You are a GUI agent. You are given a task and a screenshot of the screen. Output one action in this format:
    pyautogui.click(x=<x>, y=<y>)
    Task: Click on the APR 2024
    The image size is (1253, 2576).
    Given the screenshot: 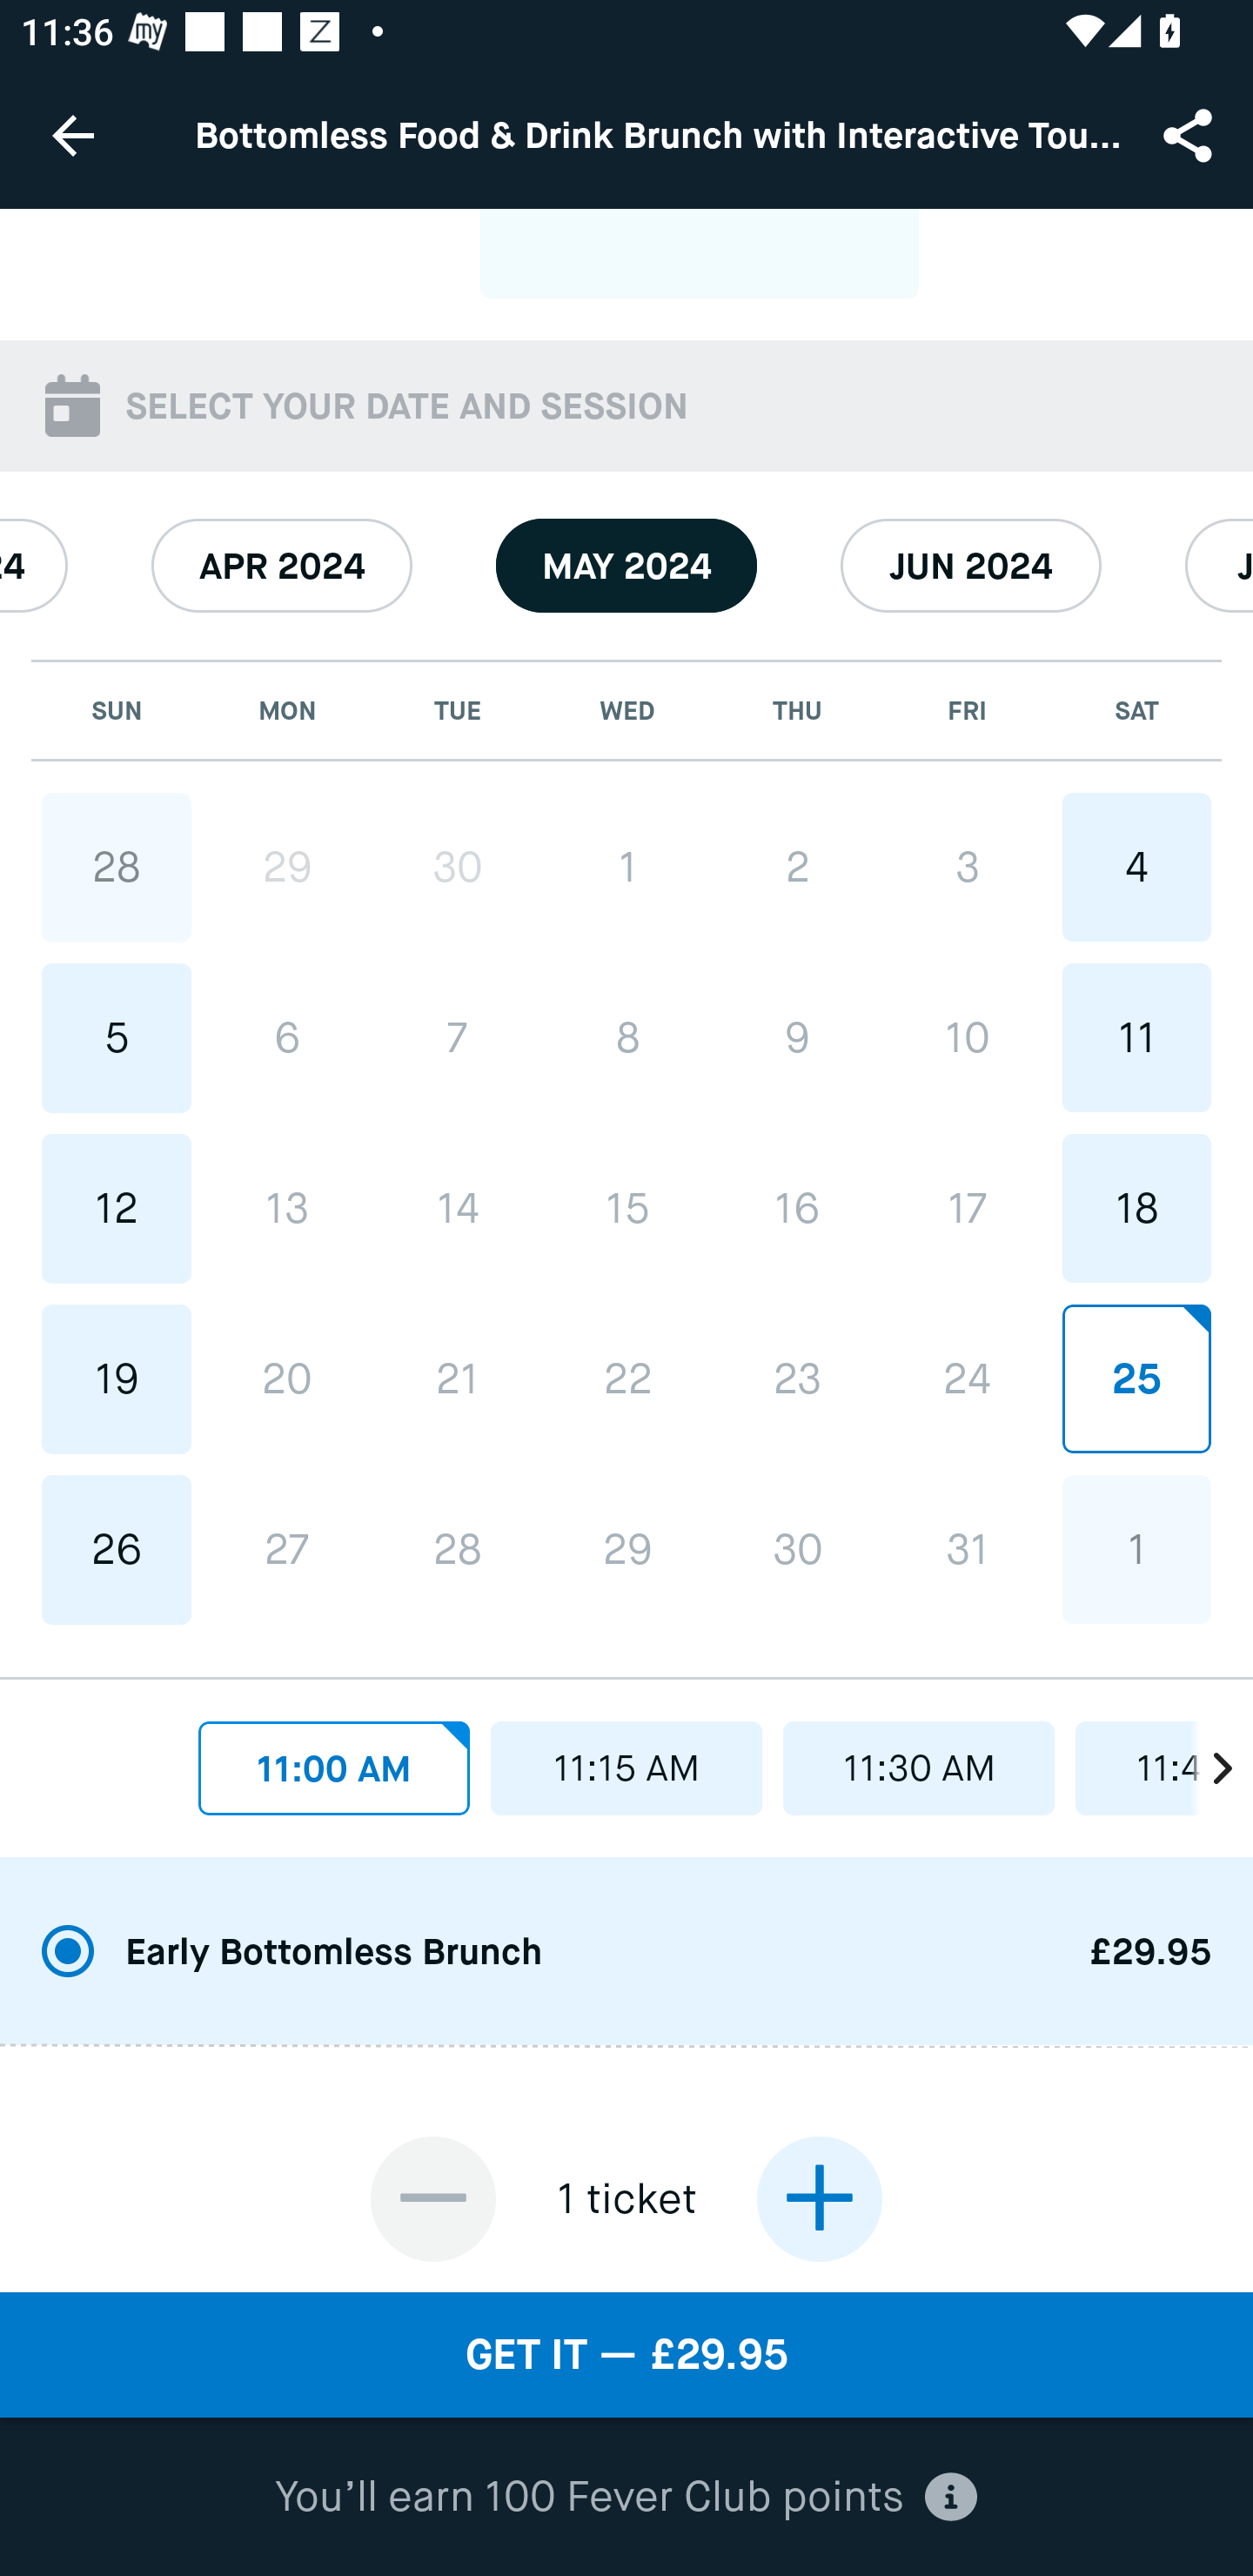 What is the action you would take?
    pyautogui.click(x=282, y=566)
    